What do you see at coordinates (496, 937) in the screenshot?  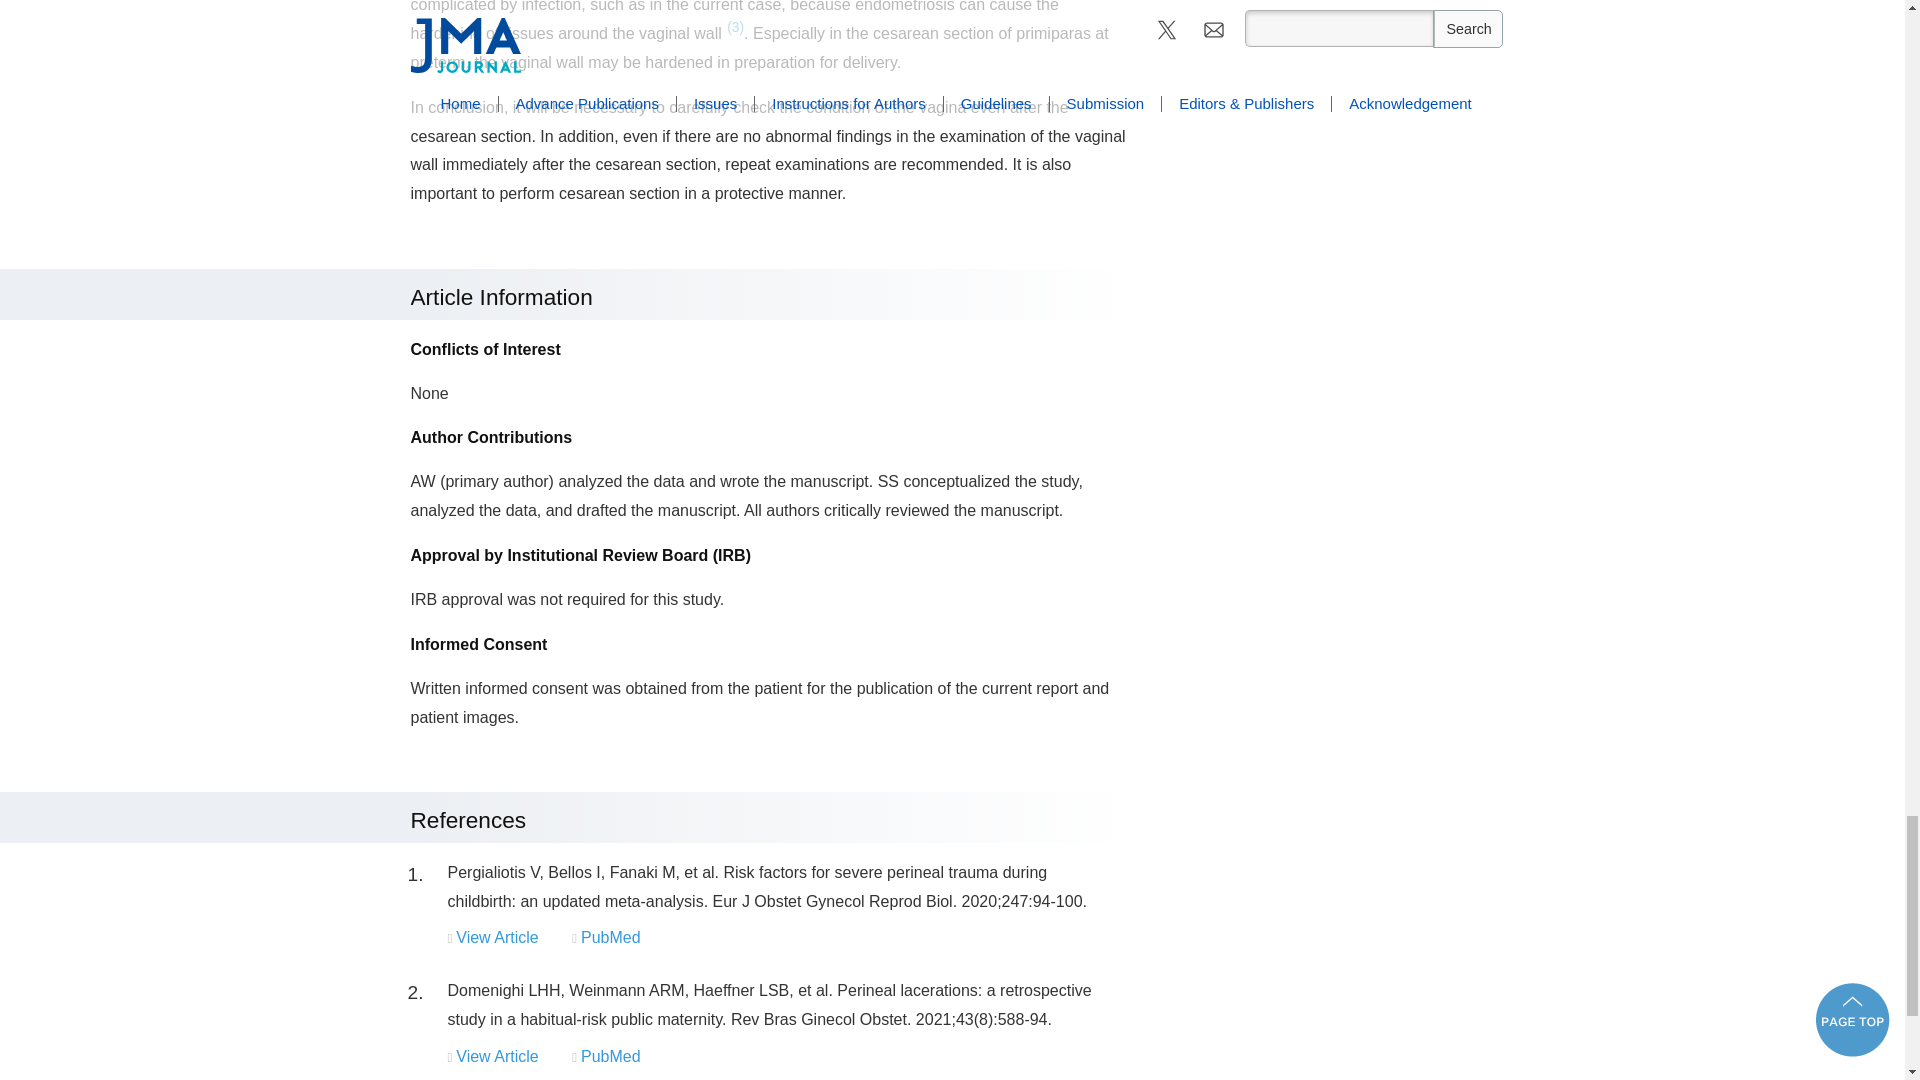 I see `View Article` at bounding box center [496, 937].